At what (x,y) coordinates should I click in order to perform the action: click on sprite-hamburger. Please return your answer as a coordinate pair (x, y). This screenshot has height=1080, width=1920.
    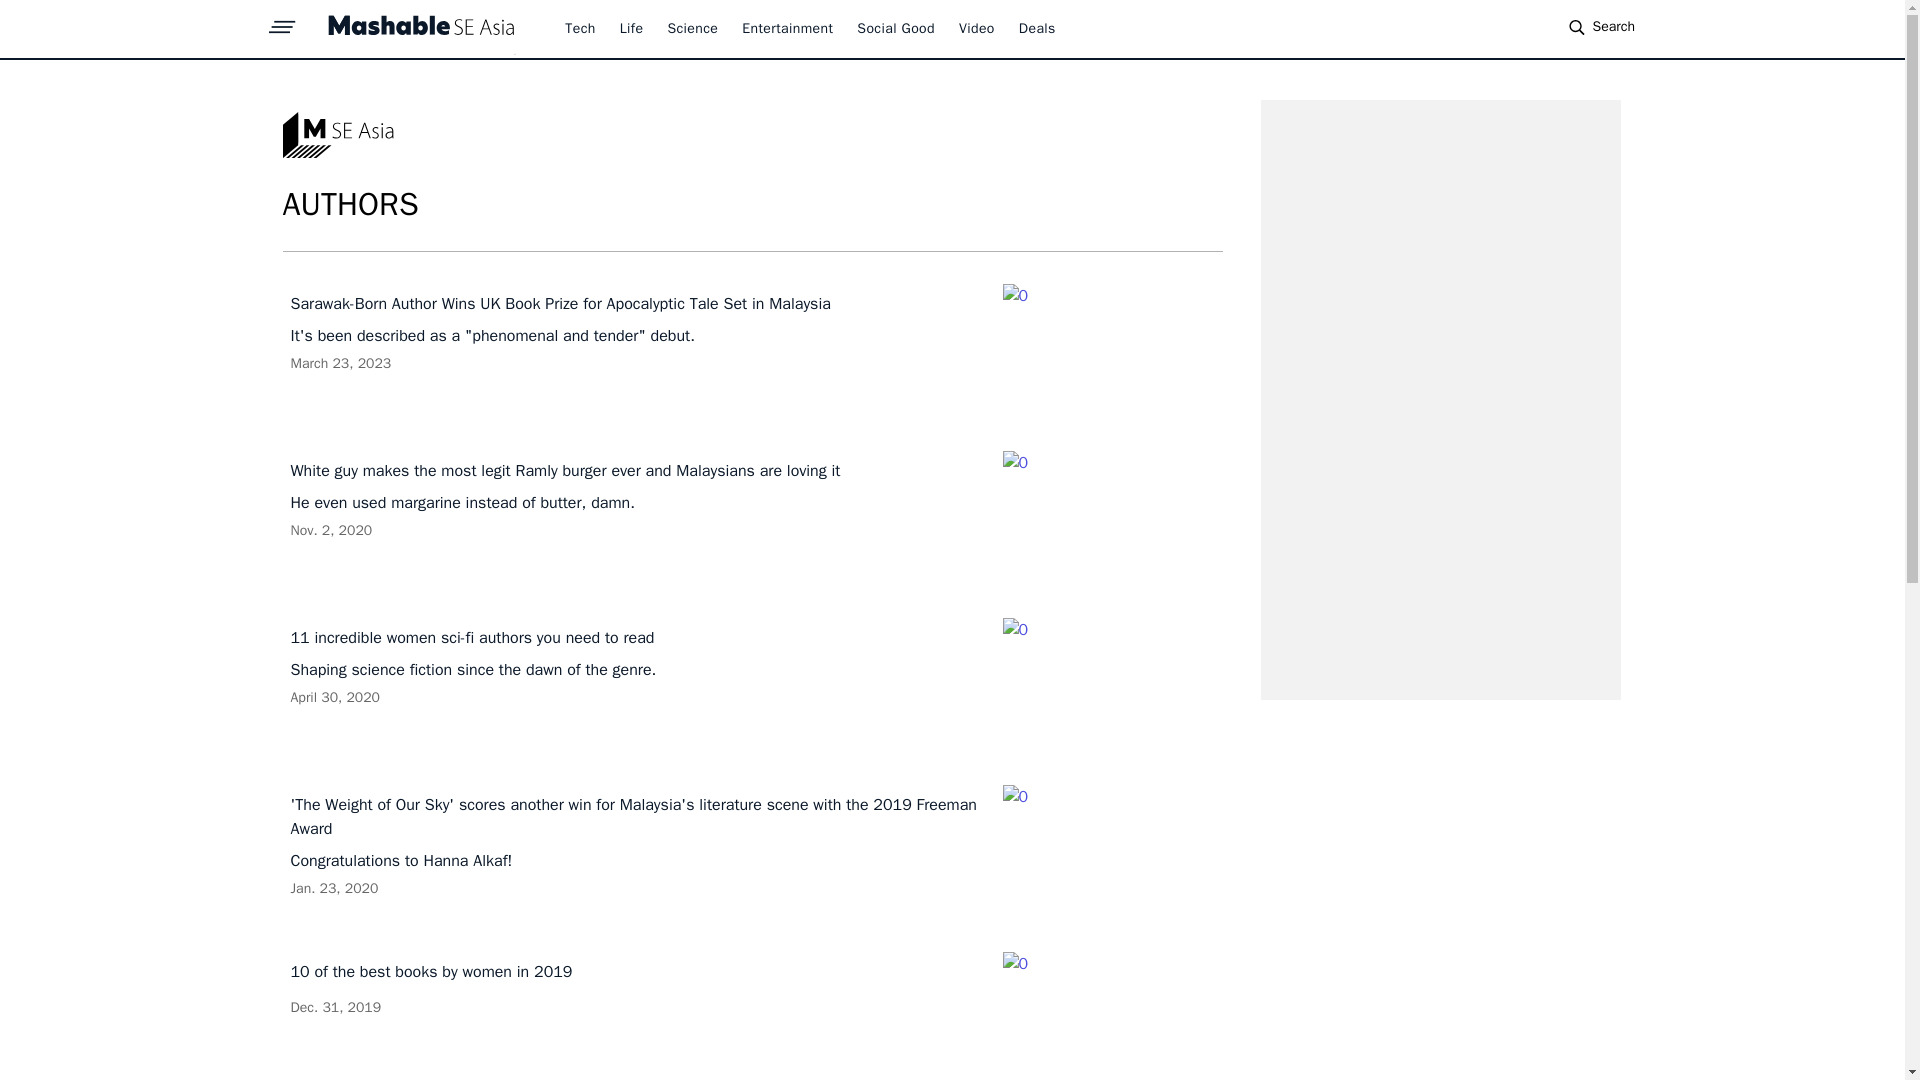
    Looking at the image, I should click on (282, 21).